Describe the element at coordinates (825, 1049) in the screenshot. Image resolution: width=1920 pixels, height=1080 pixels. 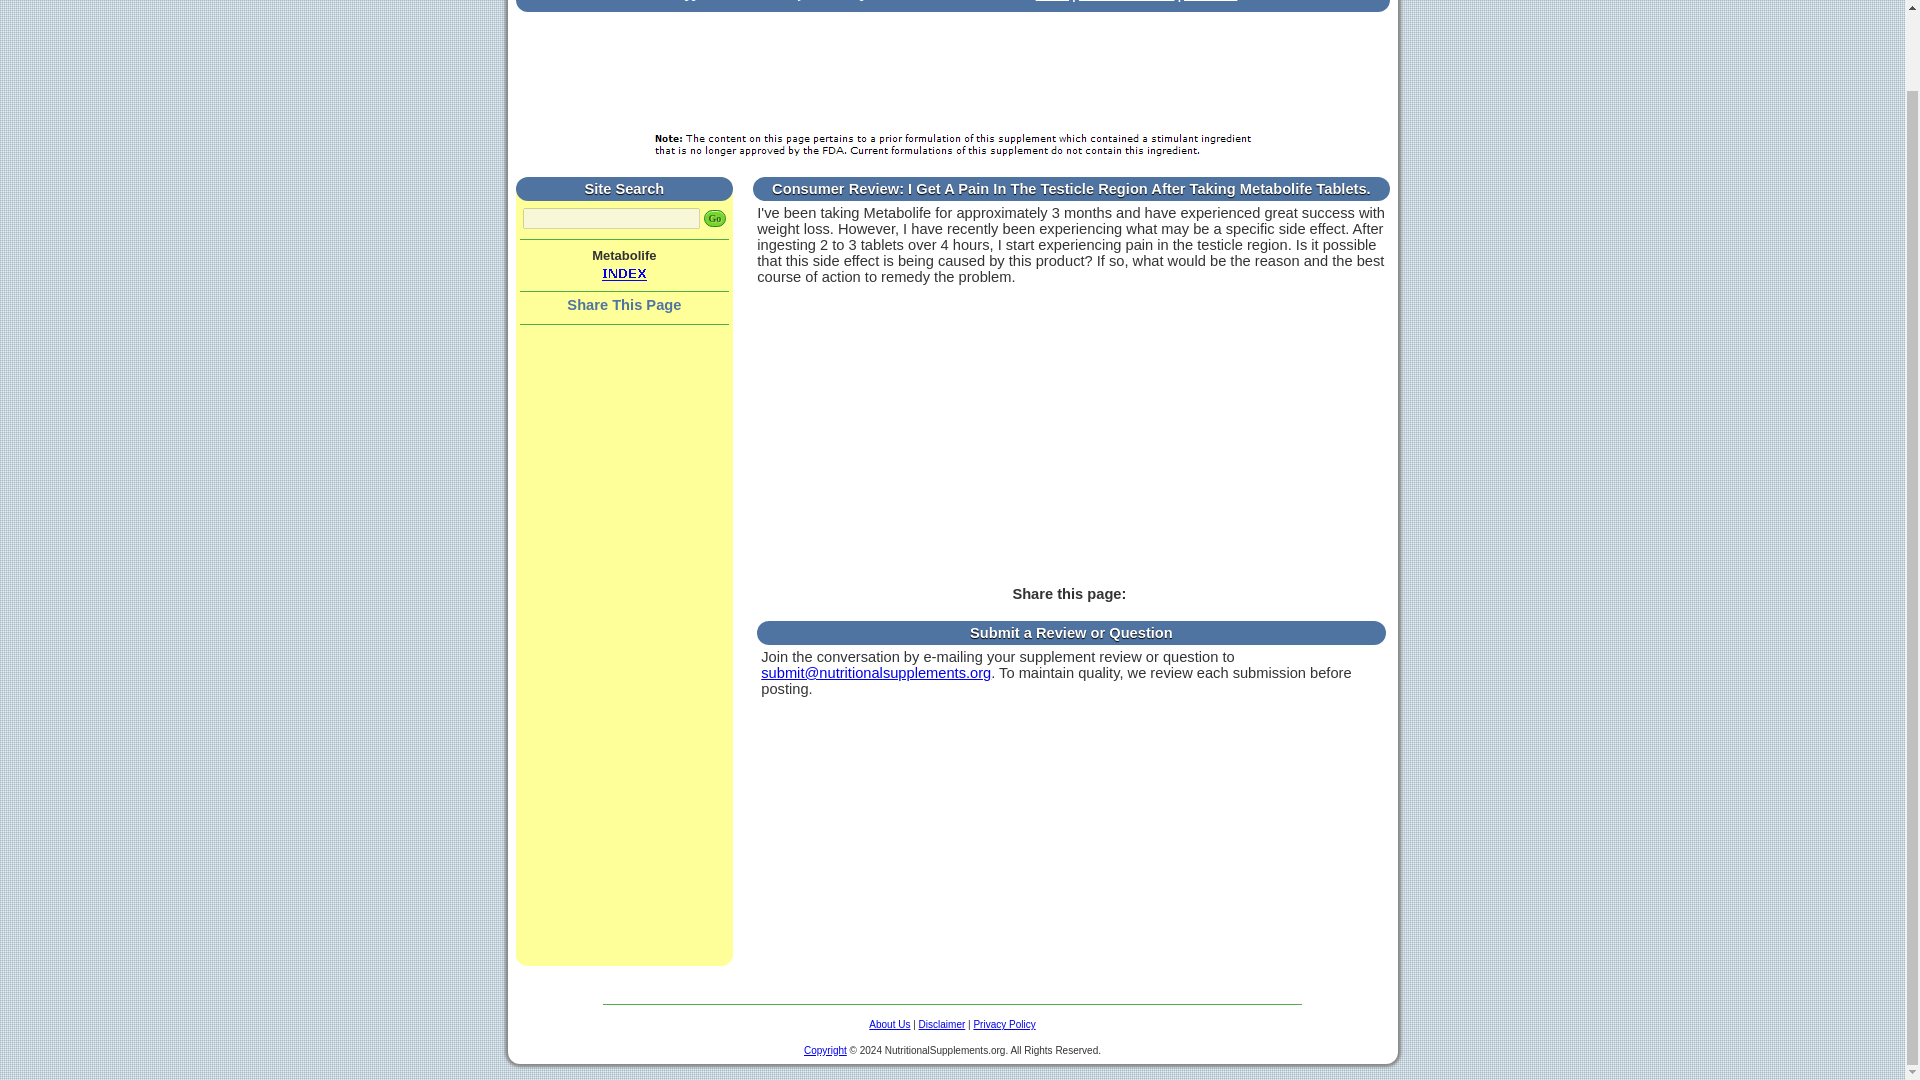
I see `Copyright` at that location.